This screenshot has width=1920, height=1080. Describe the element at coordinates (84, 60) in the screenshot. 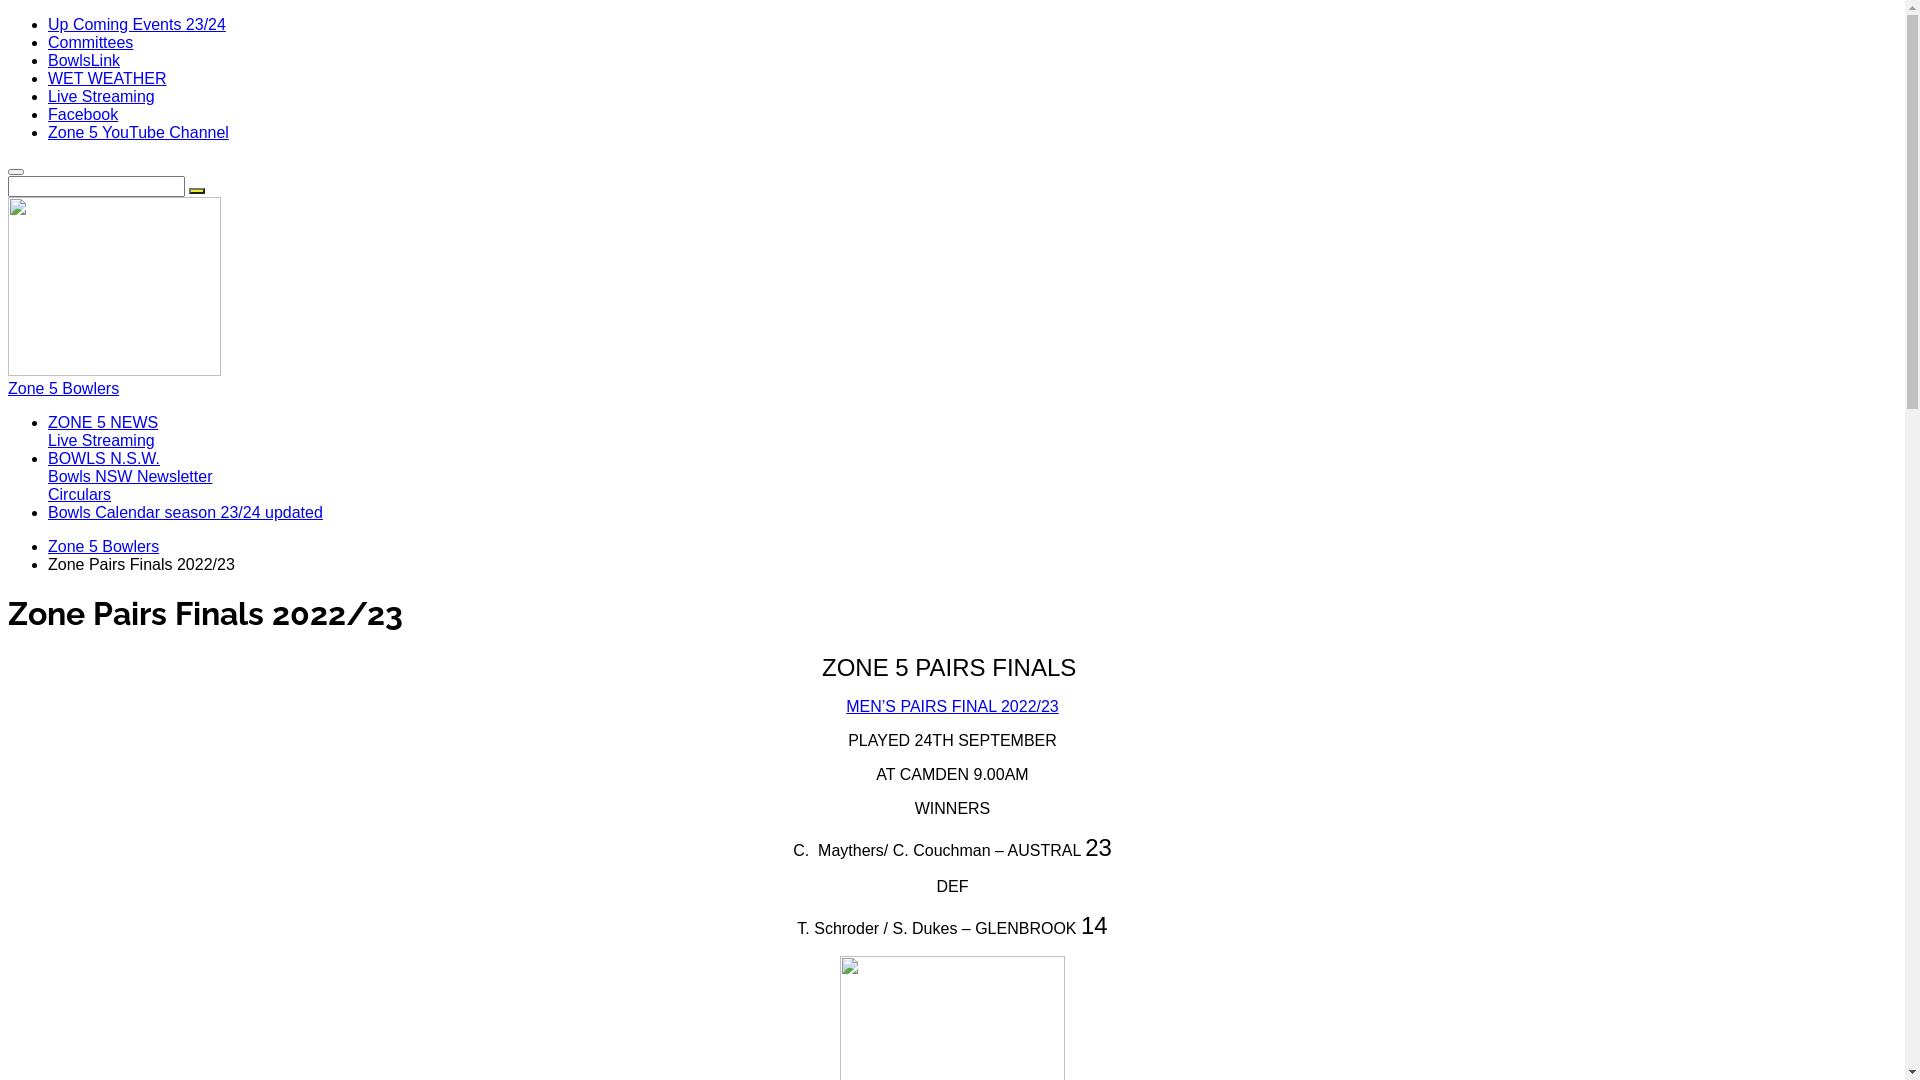

I see `BowlsLink` at that location.